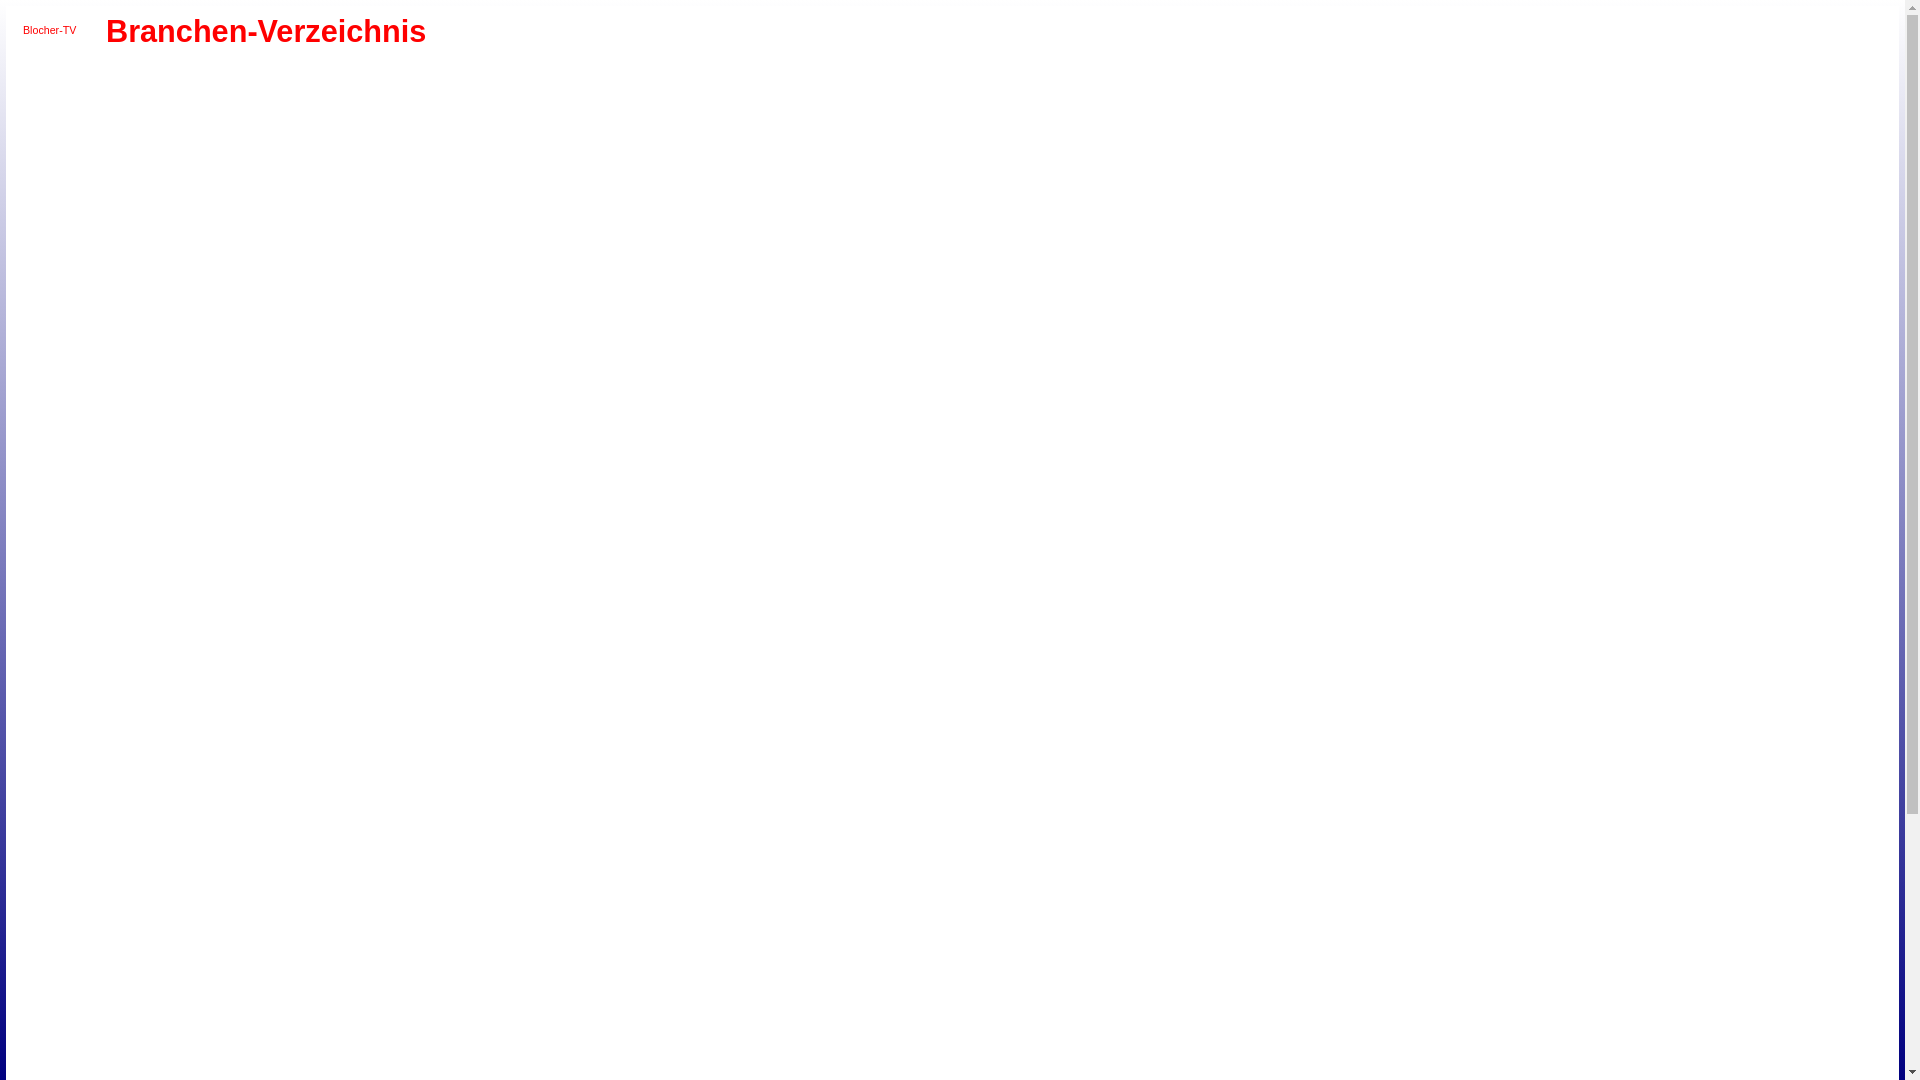 The width and height of the screenshot is (1920, 1080). I want to click on Bahnhof Sahli Daniel  Kallnach Restaurant , so click(139, 793).